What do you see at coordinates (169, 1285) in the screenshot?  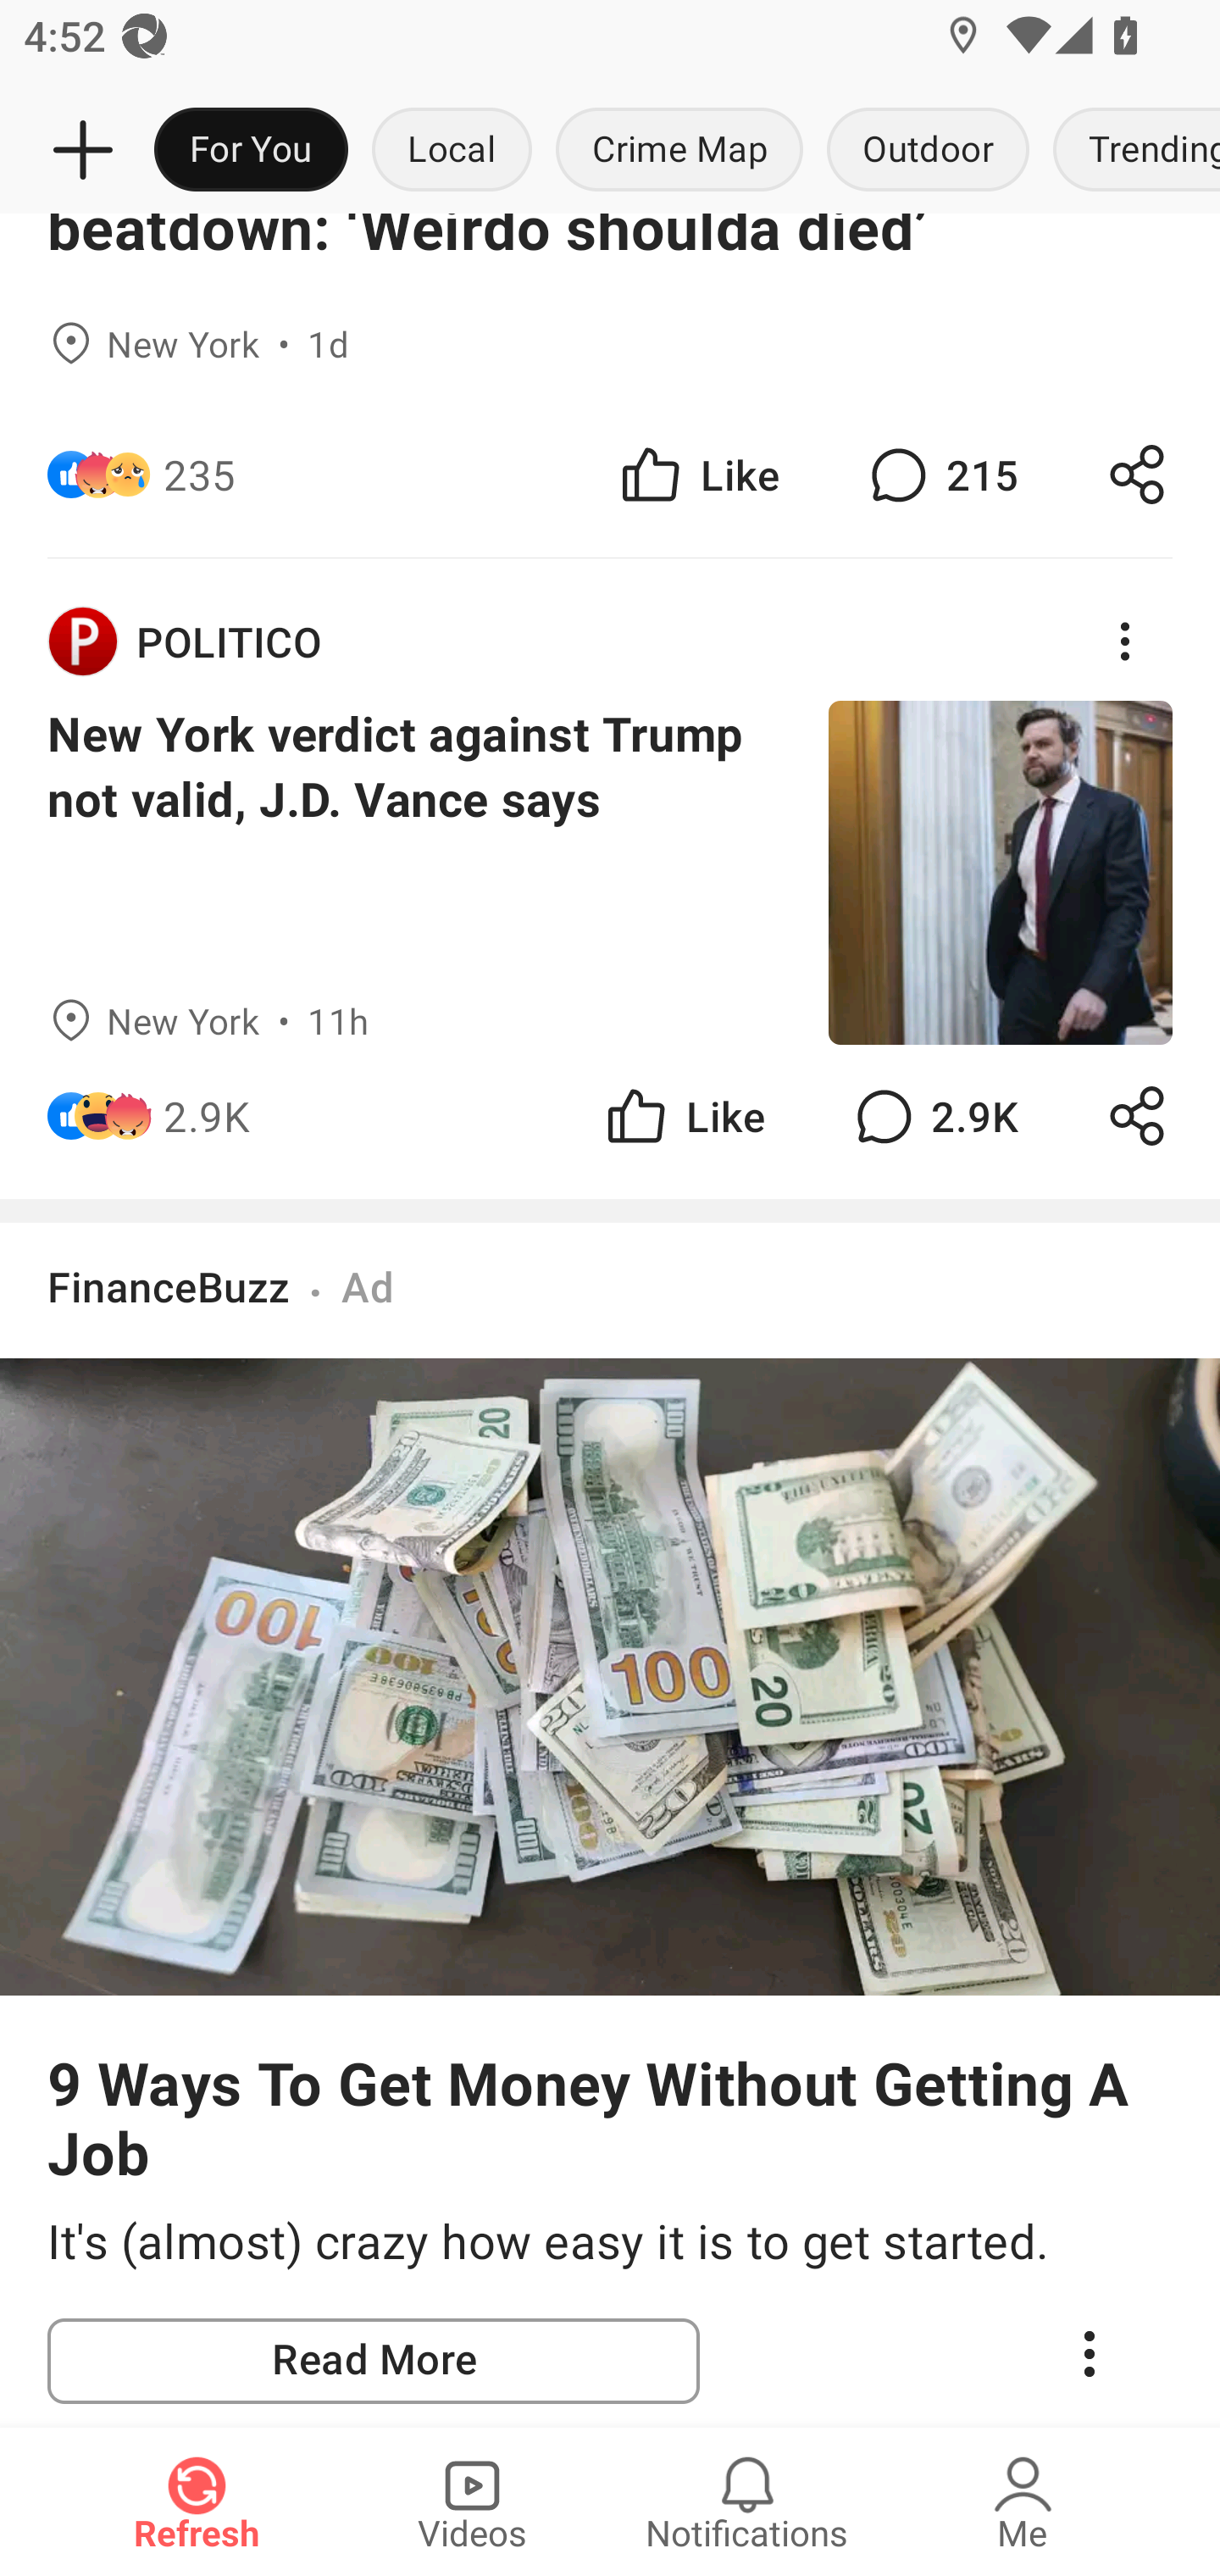 I see `FinanceBuzz` at bounding box center [169, 1285].